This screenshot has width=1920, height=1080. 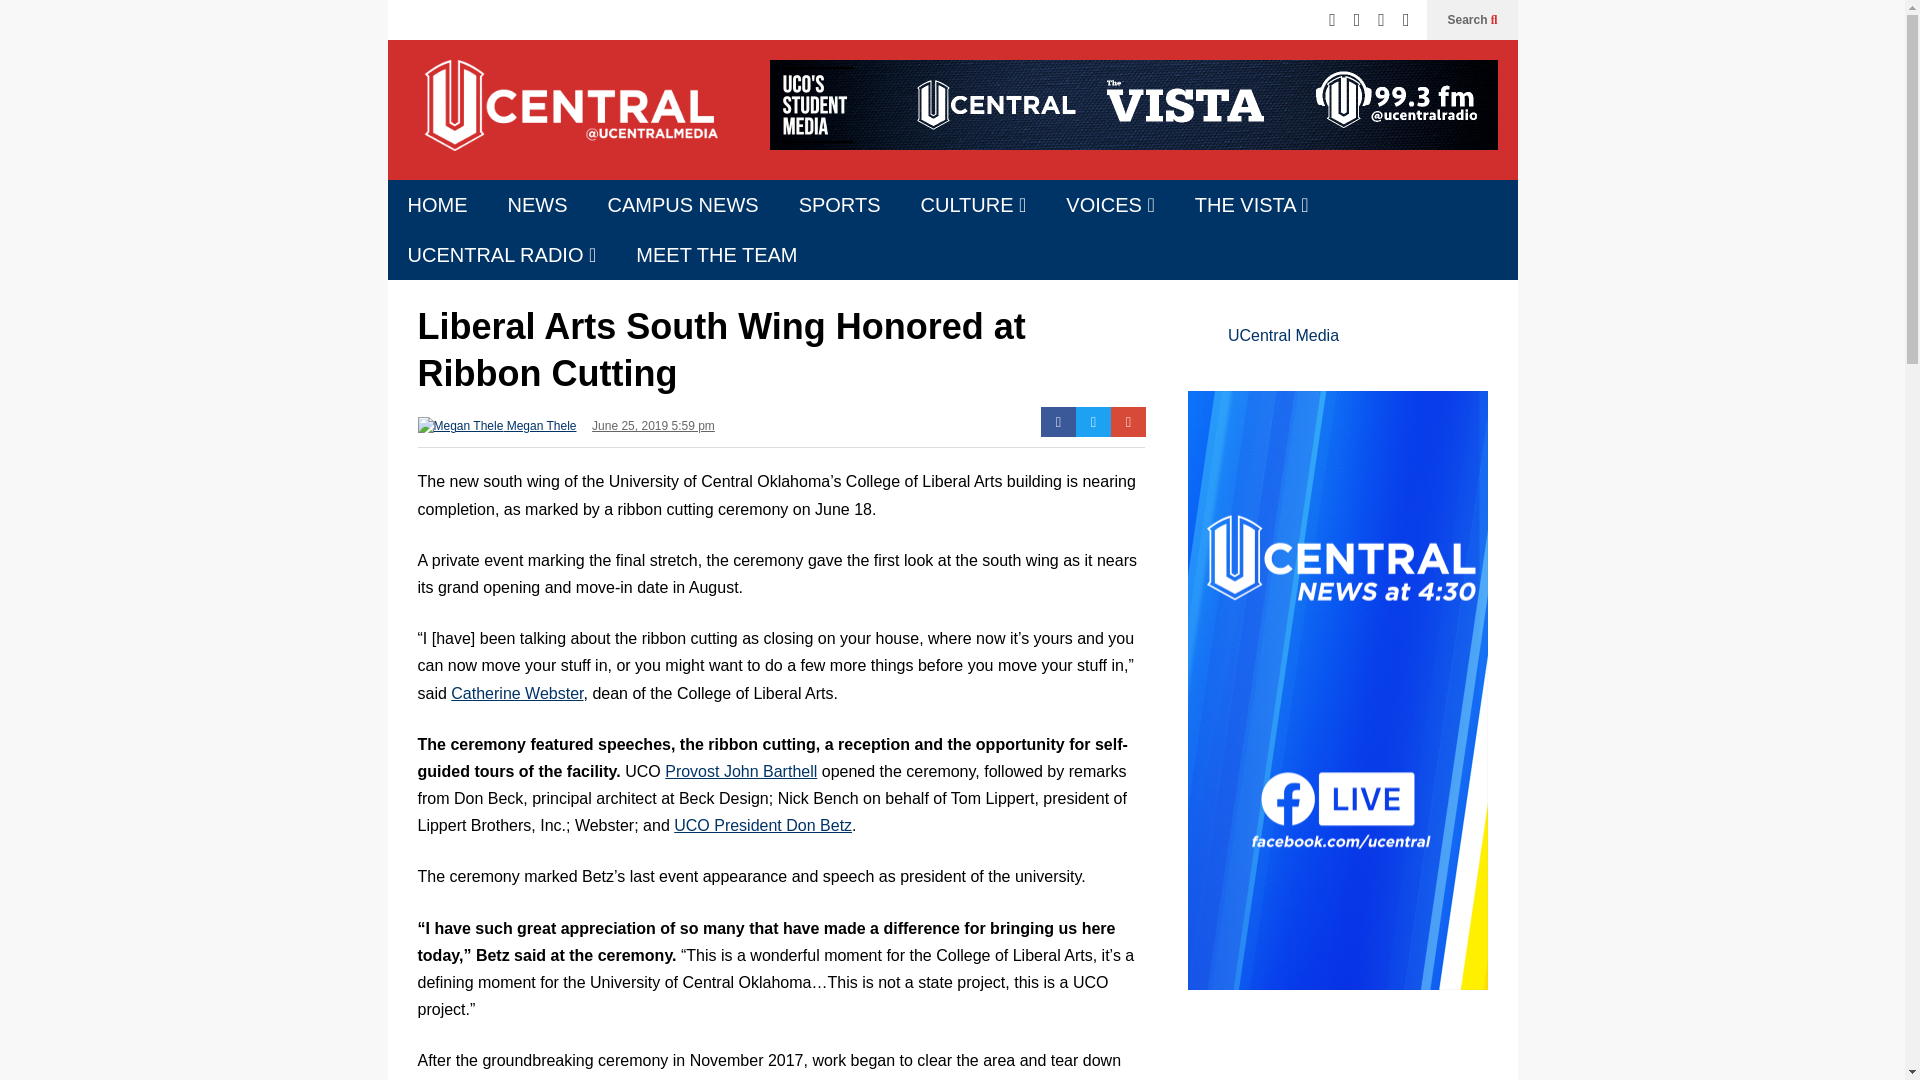 What do you see at coordinates (568, 120) in the screenshot?
I see `UCentral Media` at bounding box center [568, 120].